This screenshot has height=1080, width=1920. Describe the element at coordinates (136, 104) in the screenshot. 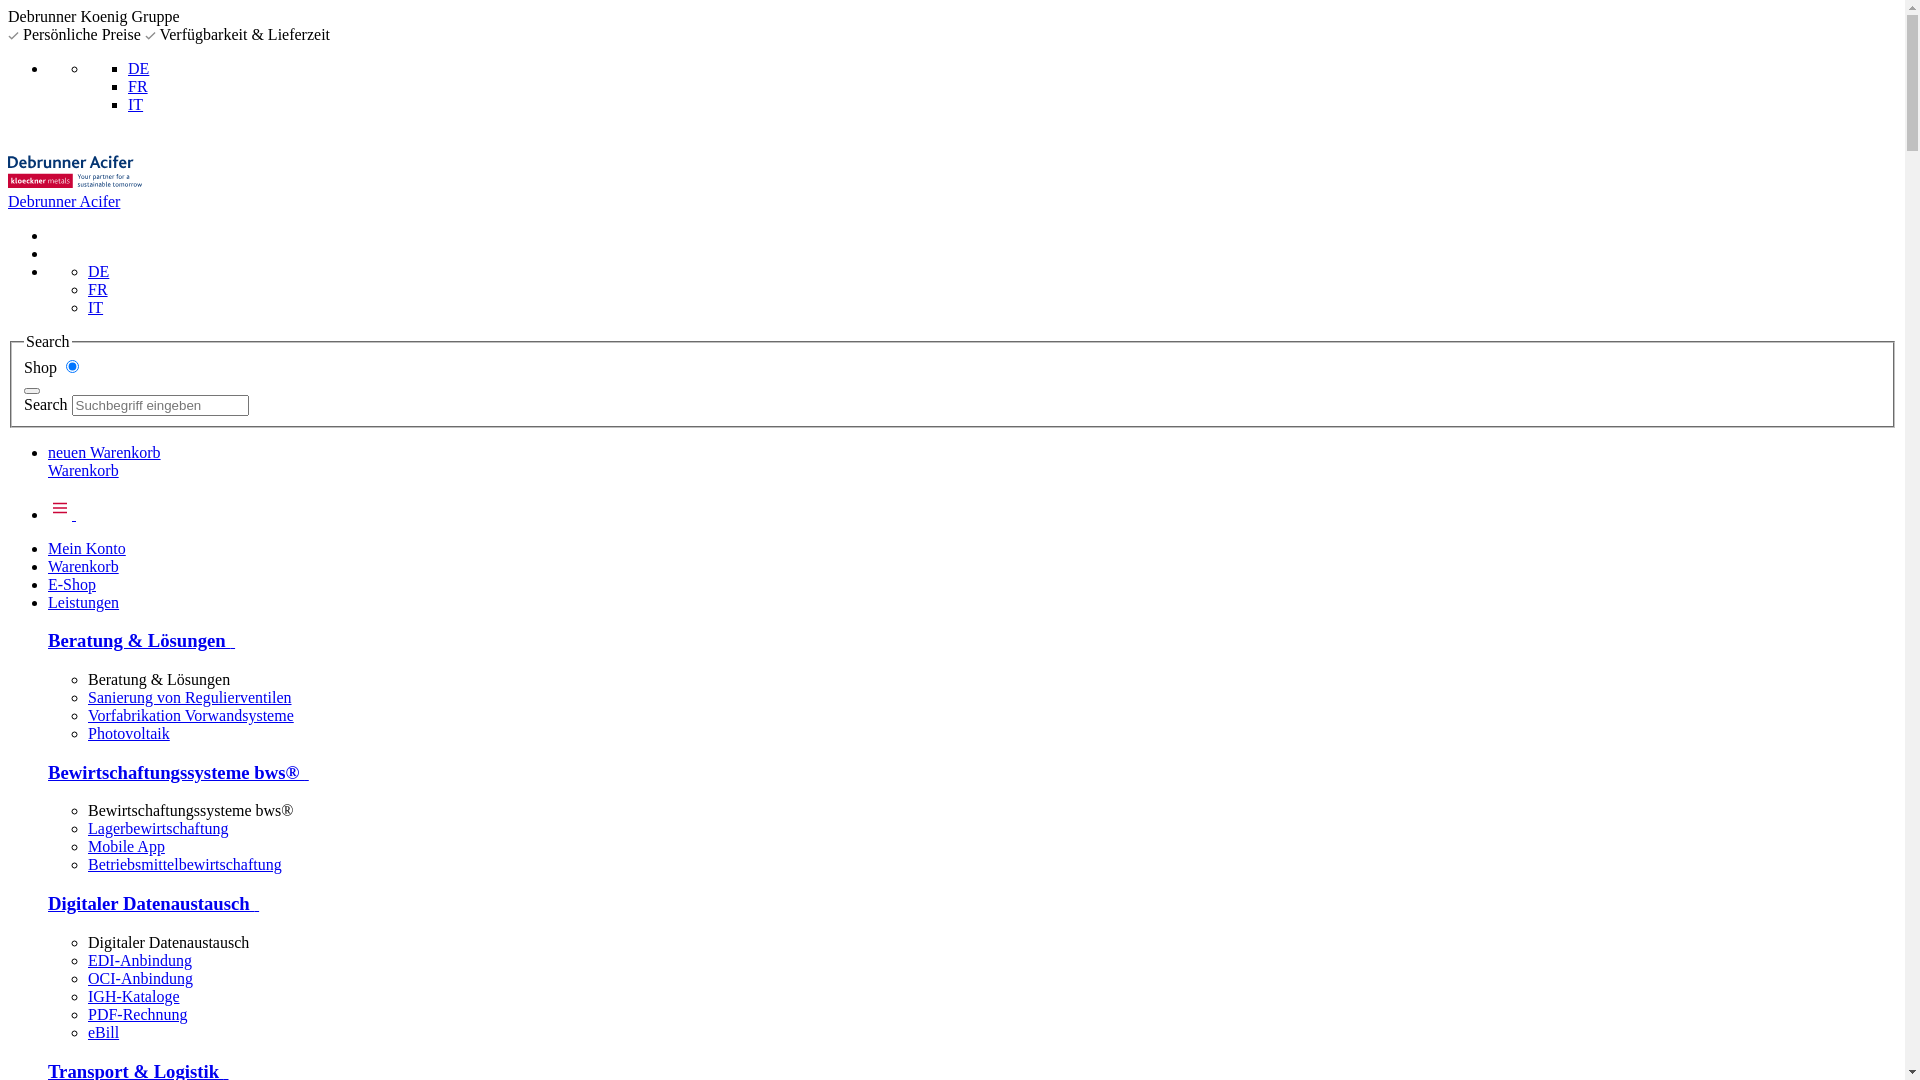

I see `IT` at that location.